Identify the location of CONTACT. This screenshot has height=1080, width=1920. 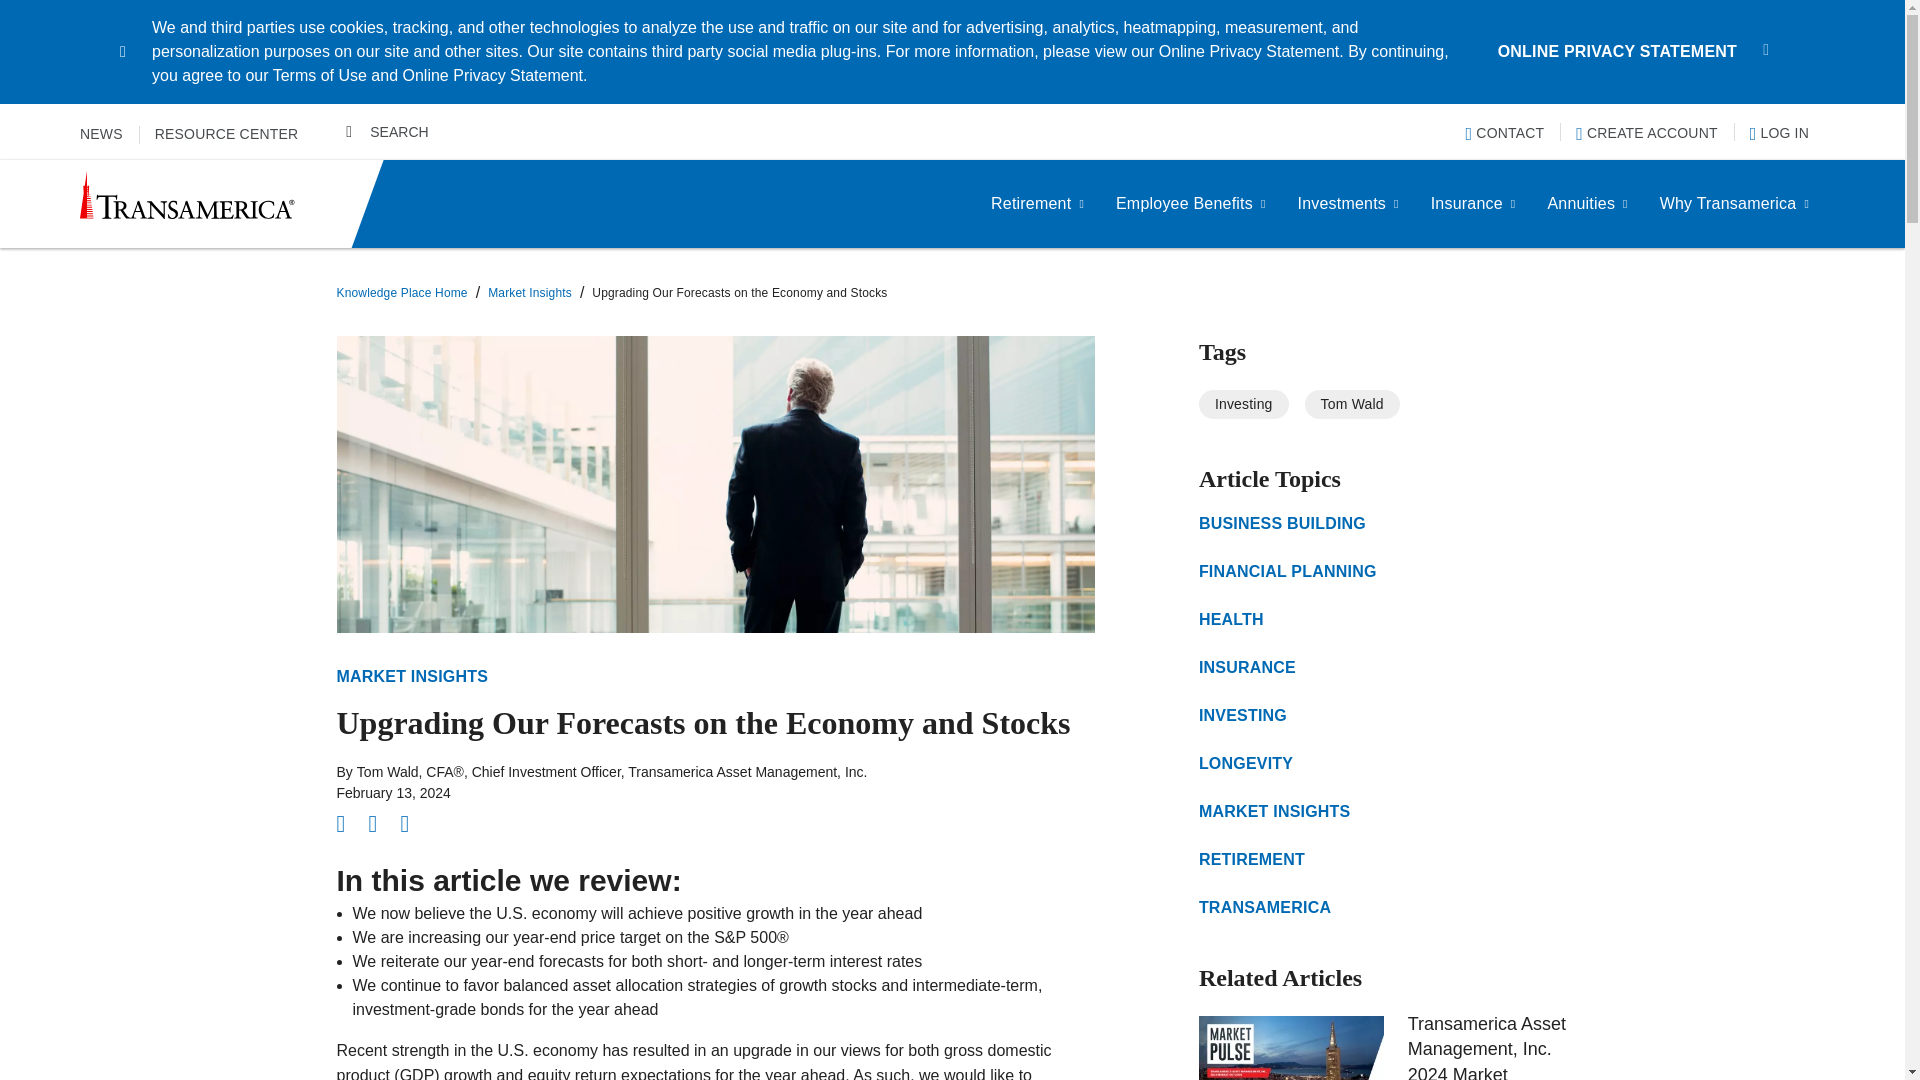
(1506, 132).